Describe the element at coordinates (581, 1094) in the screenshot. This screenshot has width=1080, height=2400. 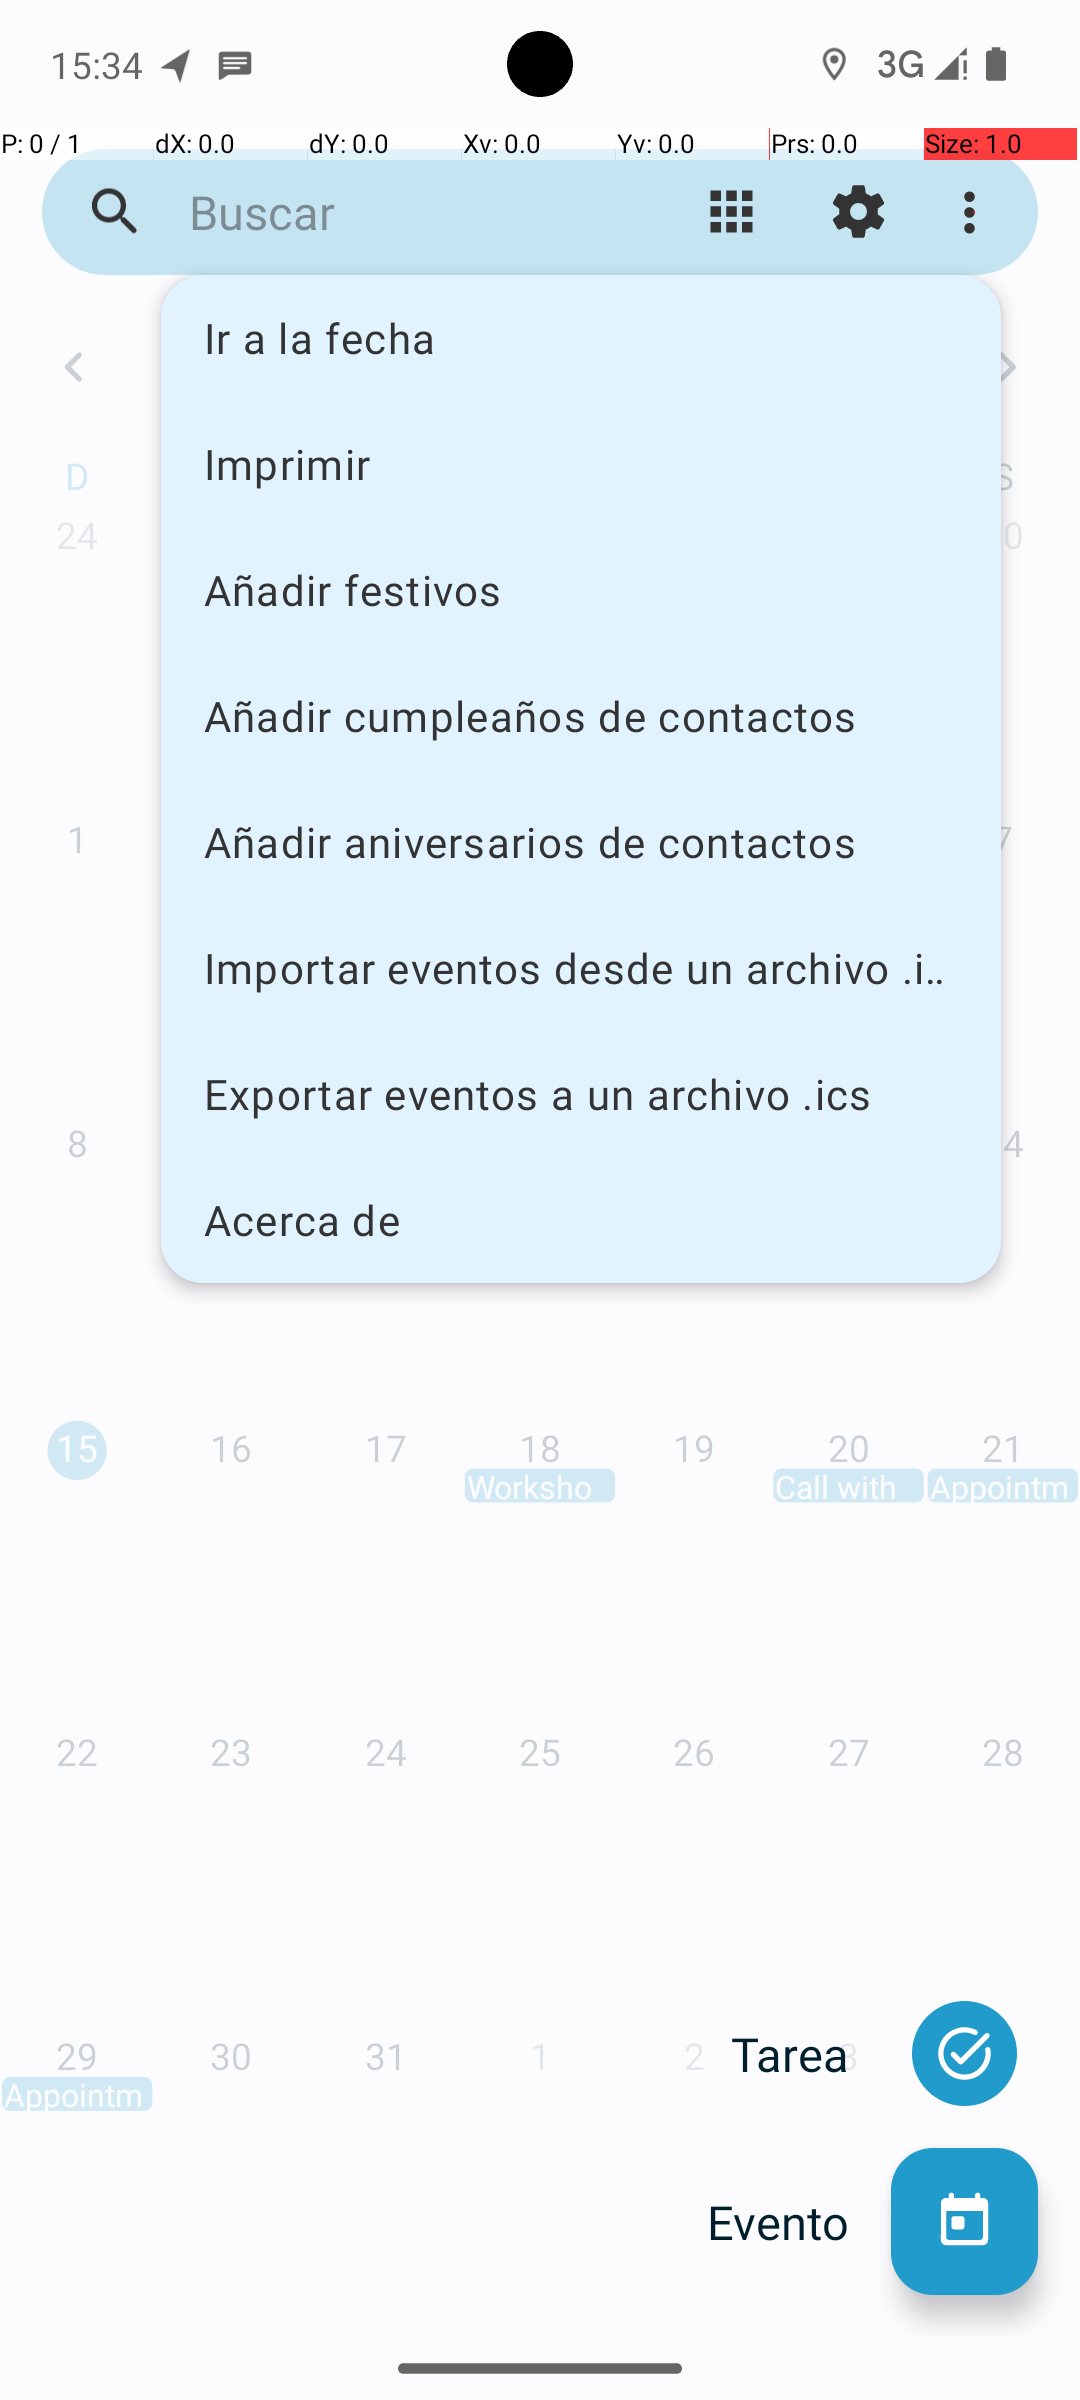
I see `Exportar eventos a un archivo .ics` at that location.